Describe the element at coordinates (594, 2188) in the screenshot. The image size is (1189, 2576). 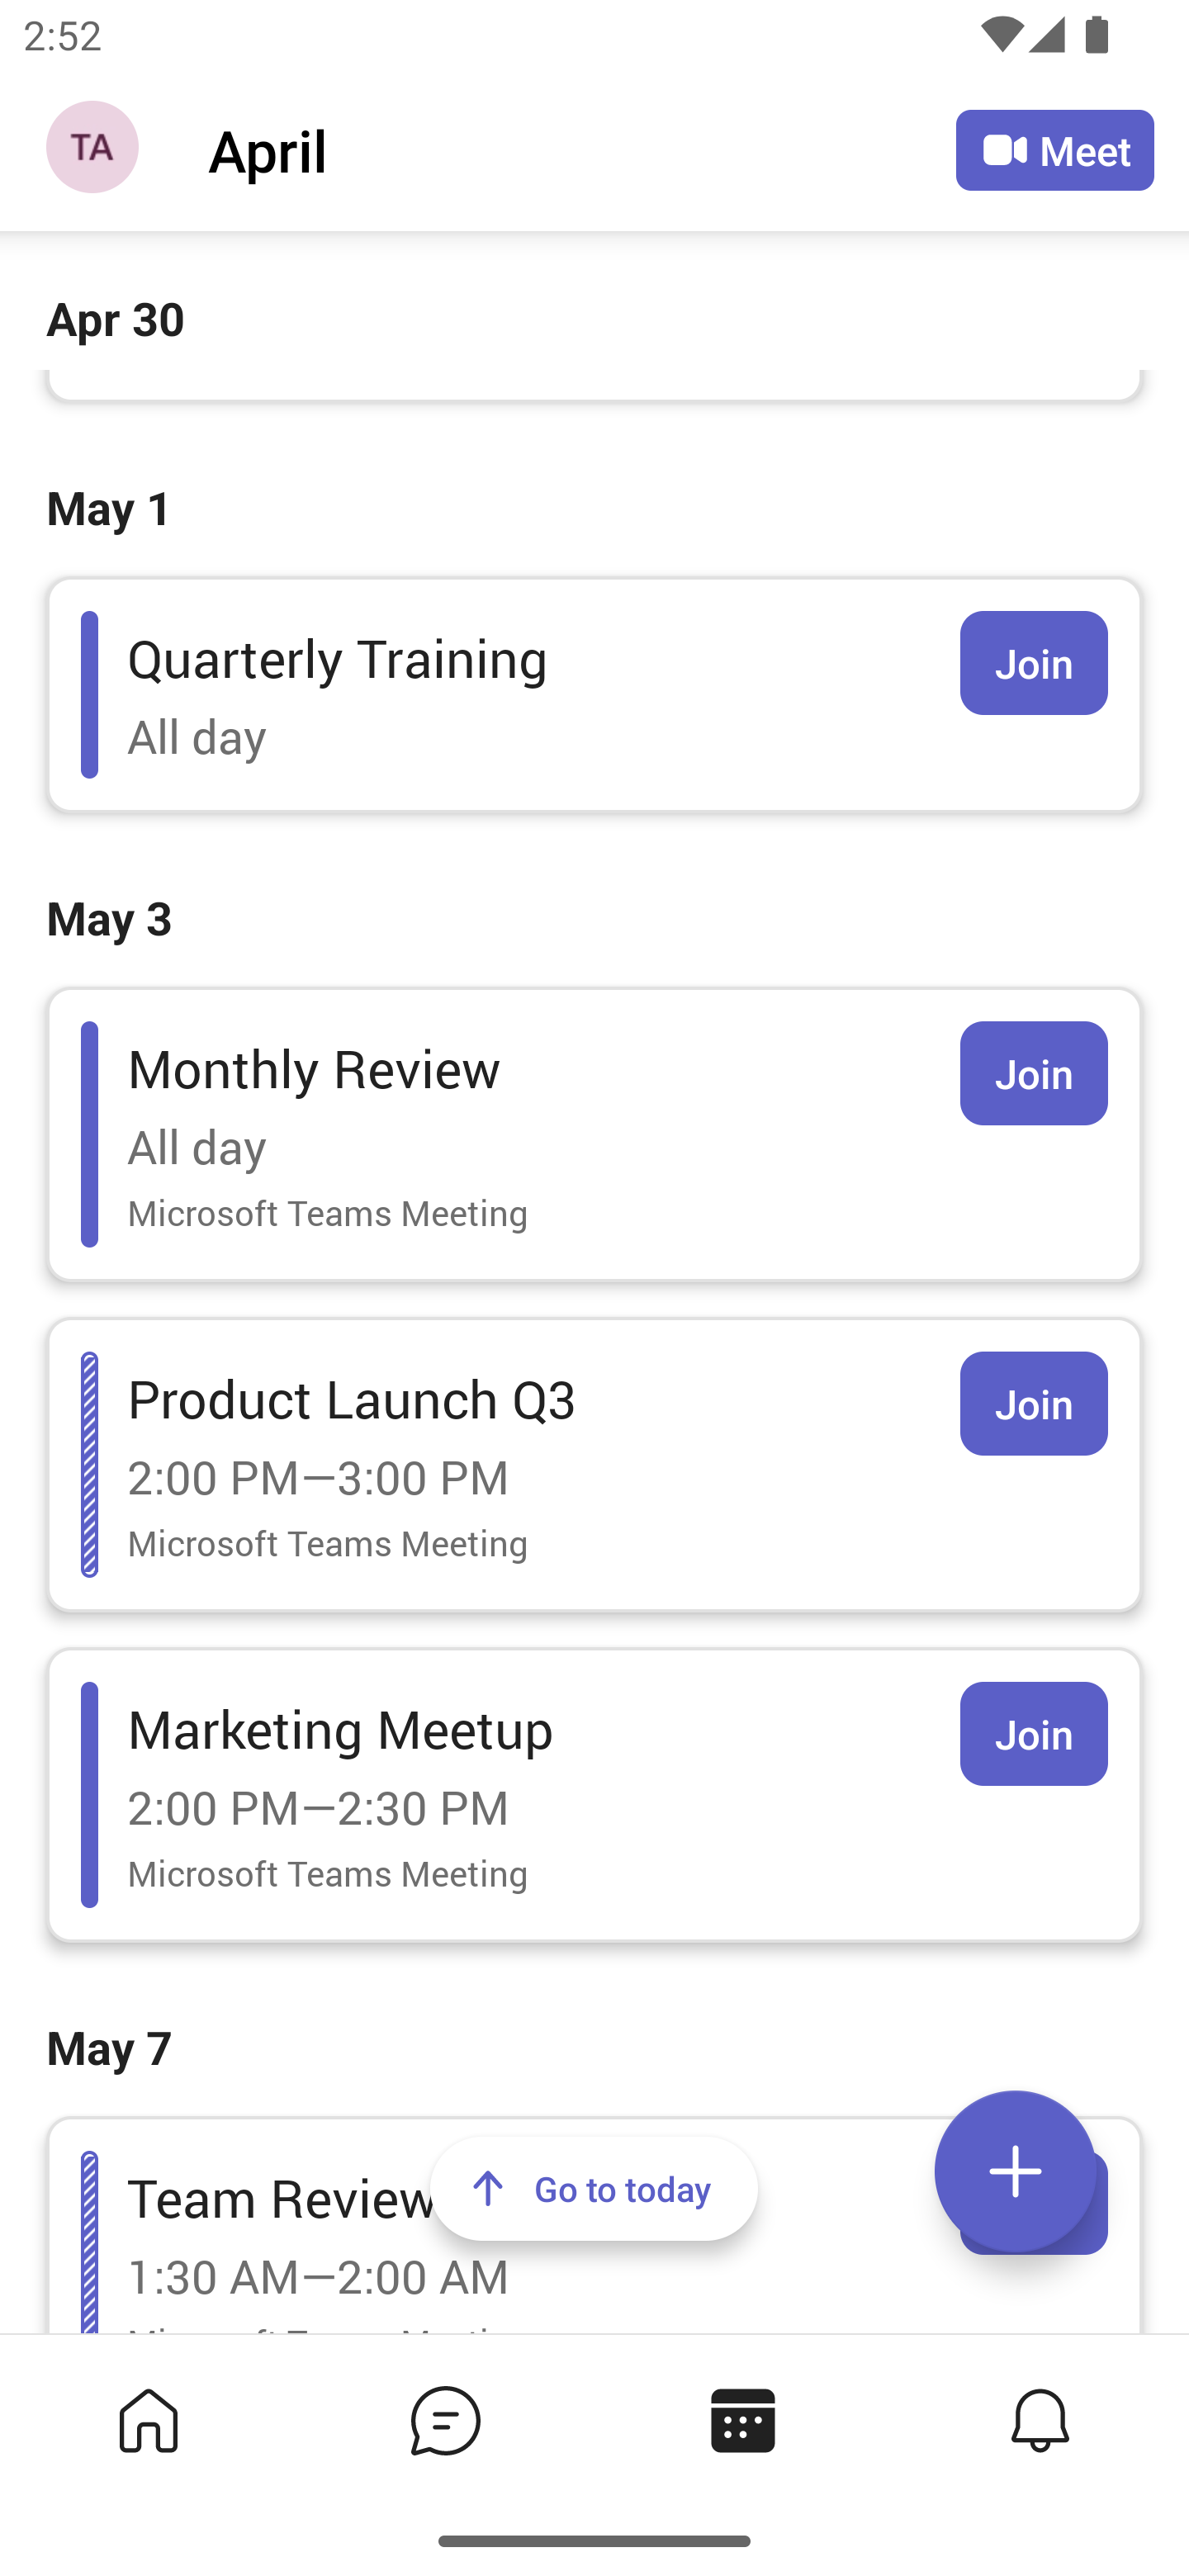
I see `Go to today` at that location.